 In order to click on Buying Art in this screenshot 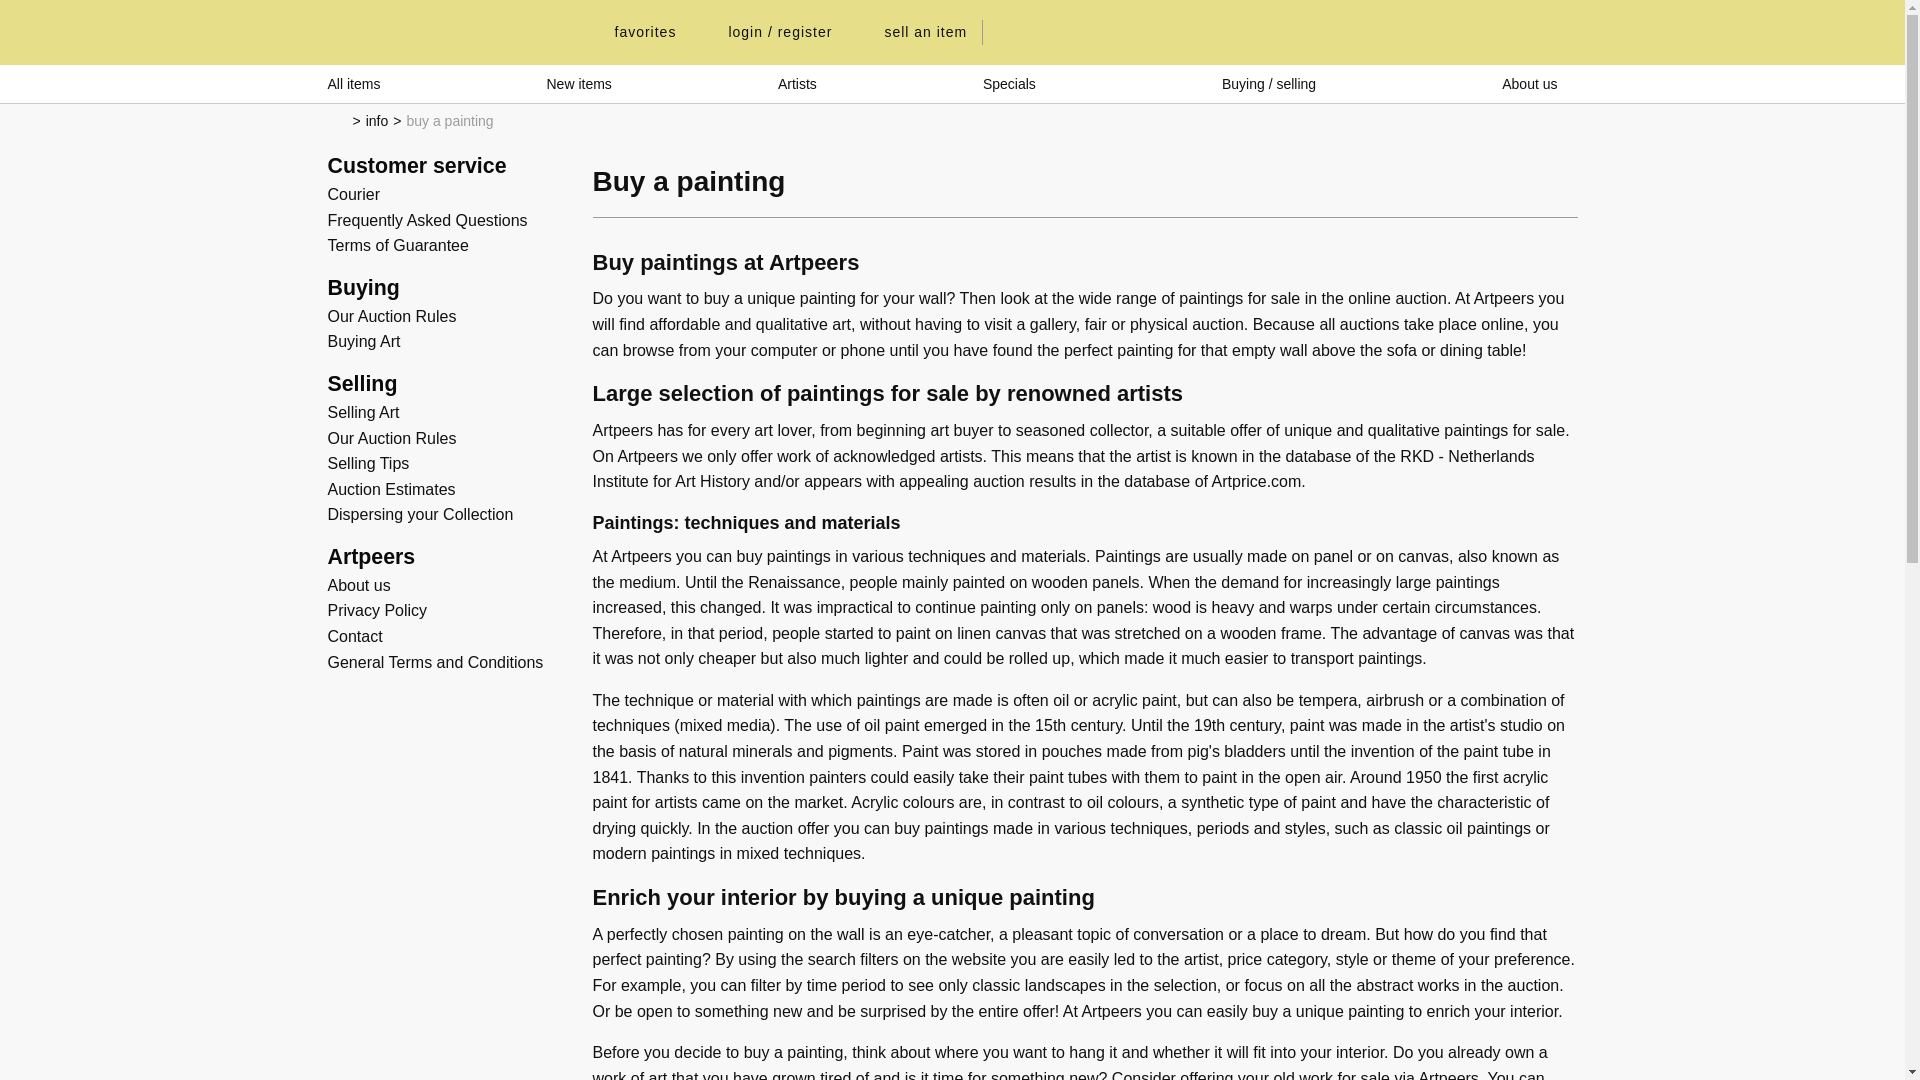, I will do `click(364, 340)`.